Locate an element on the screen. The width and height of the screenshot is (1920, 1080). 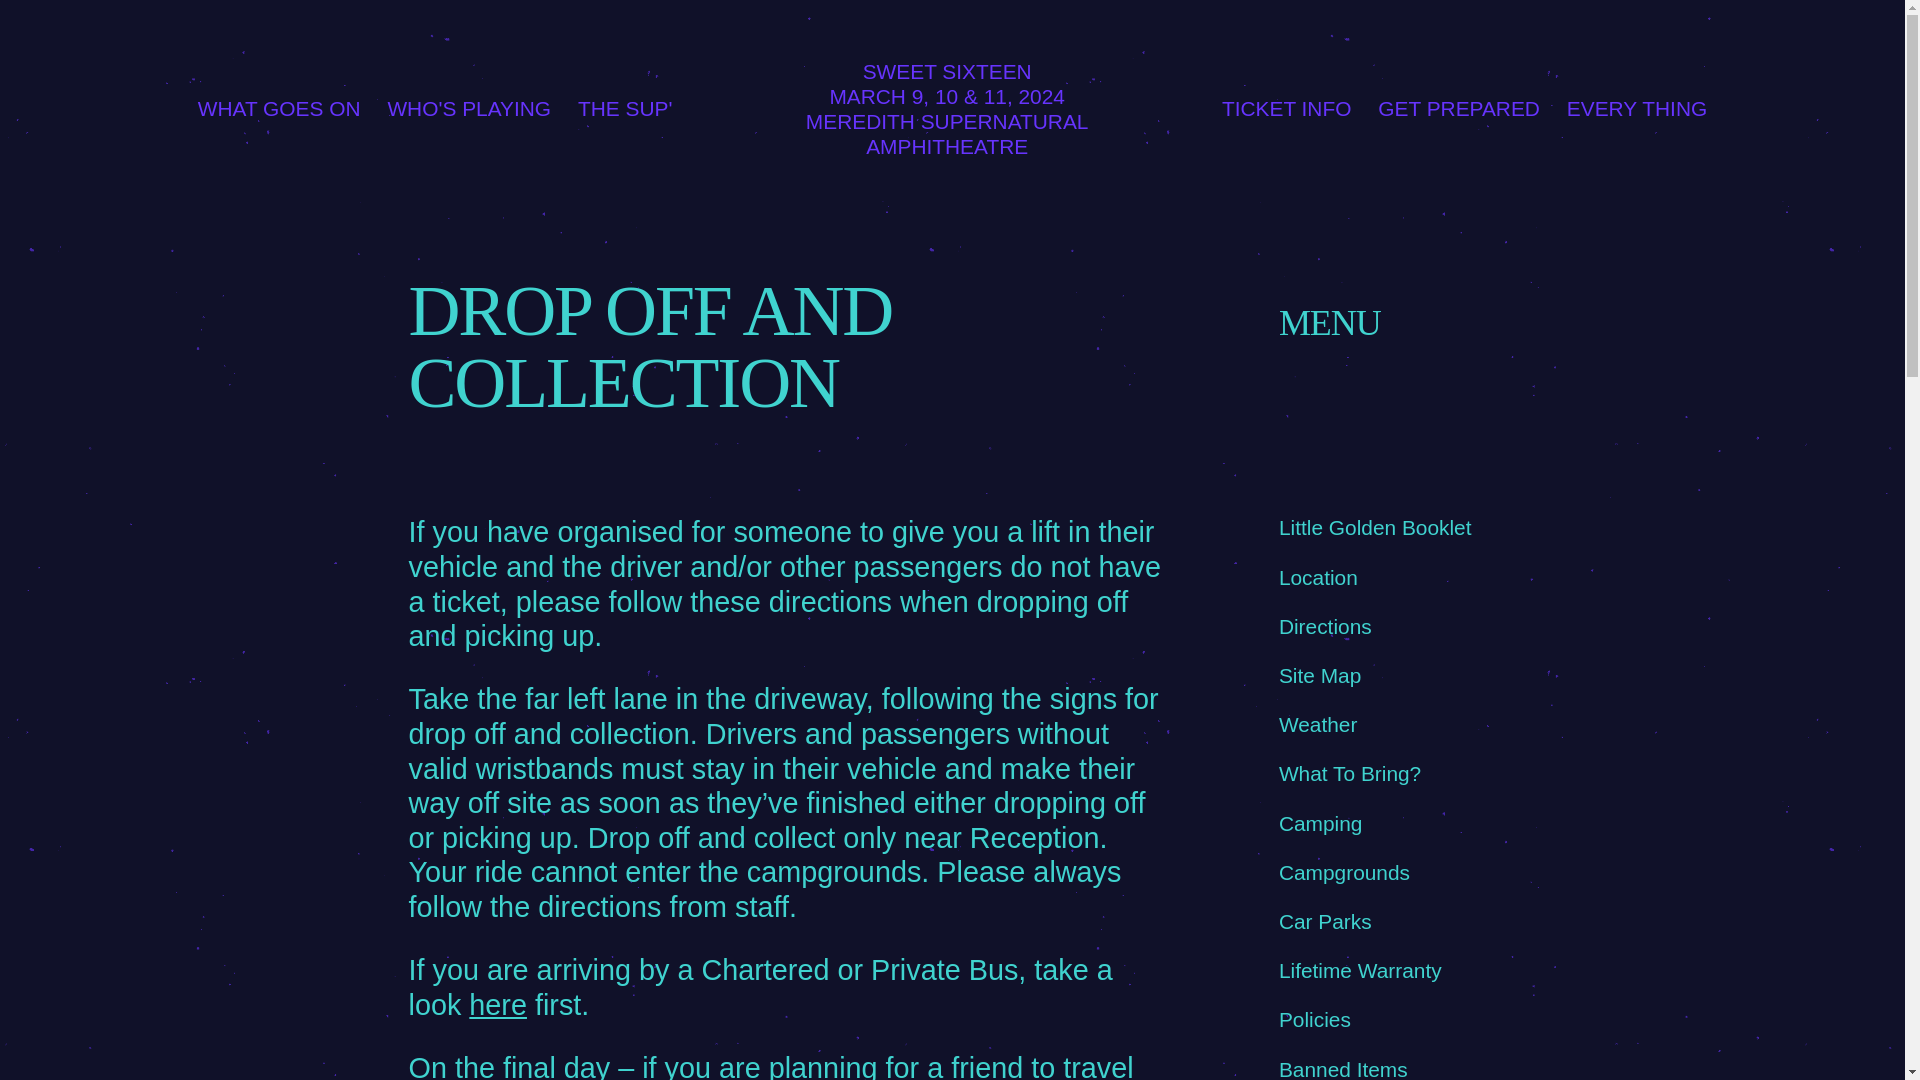
EVERY THING is located at coordinates (1636, 108).